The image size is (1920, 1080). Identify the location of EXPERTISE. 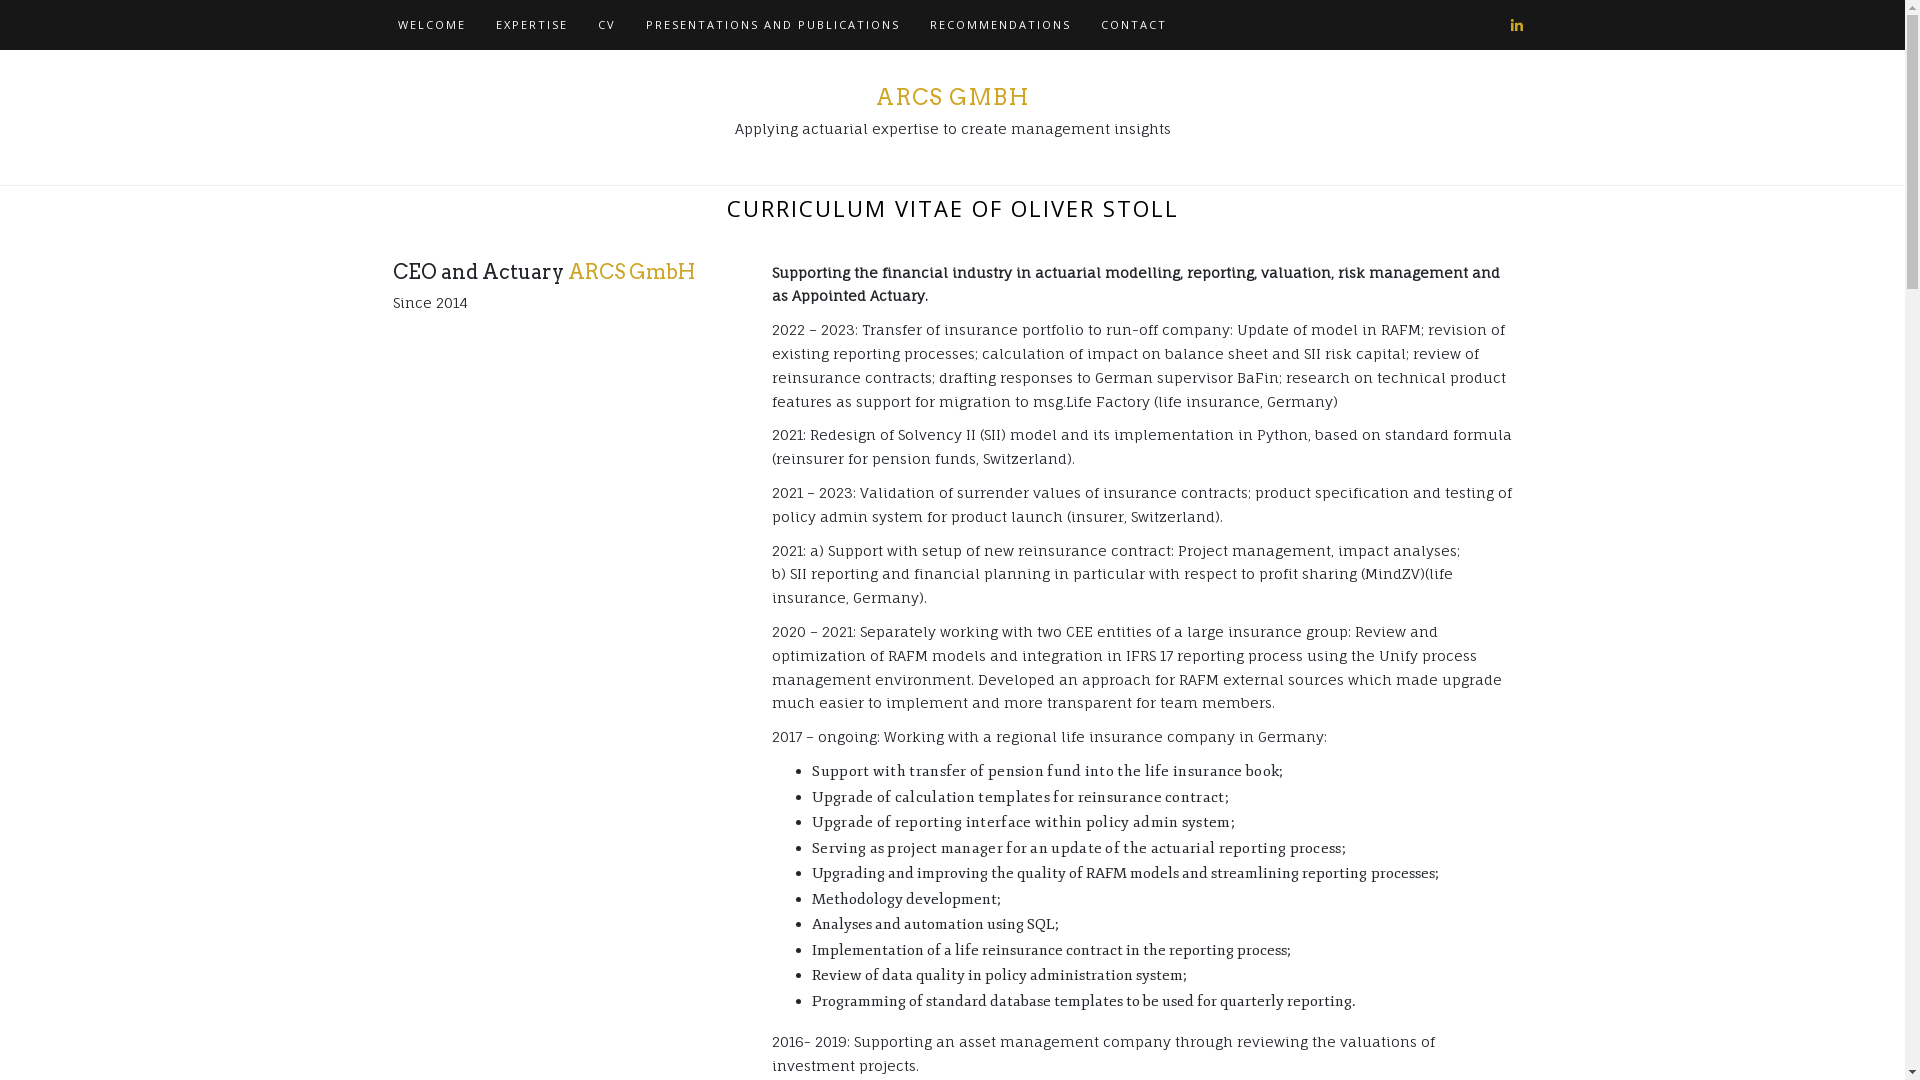
(531, 25).